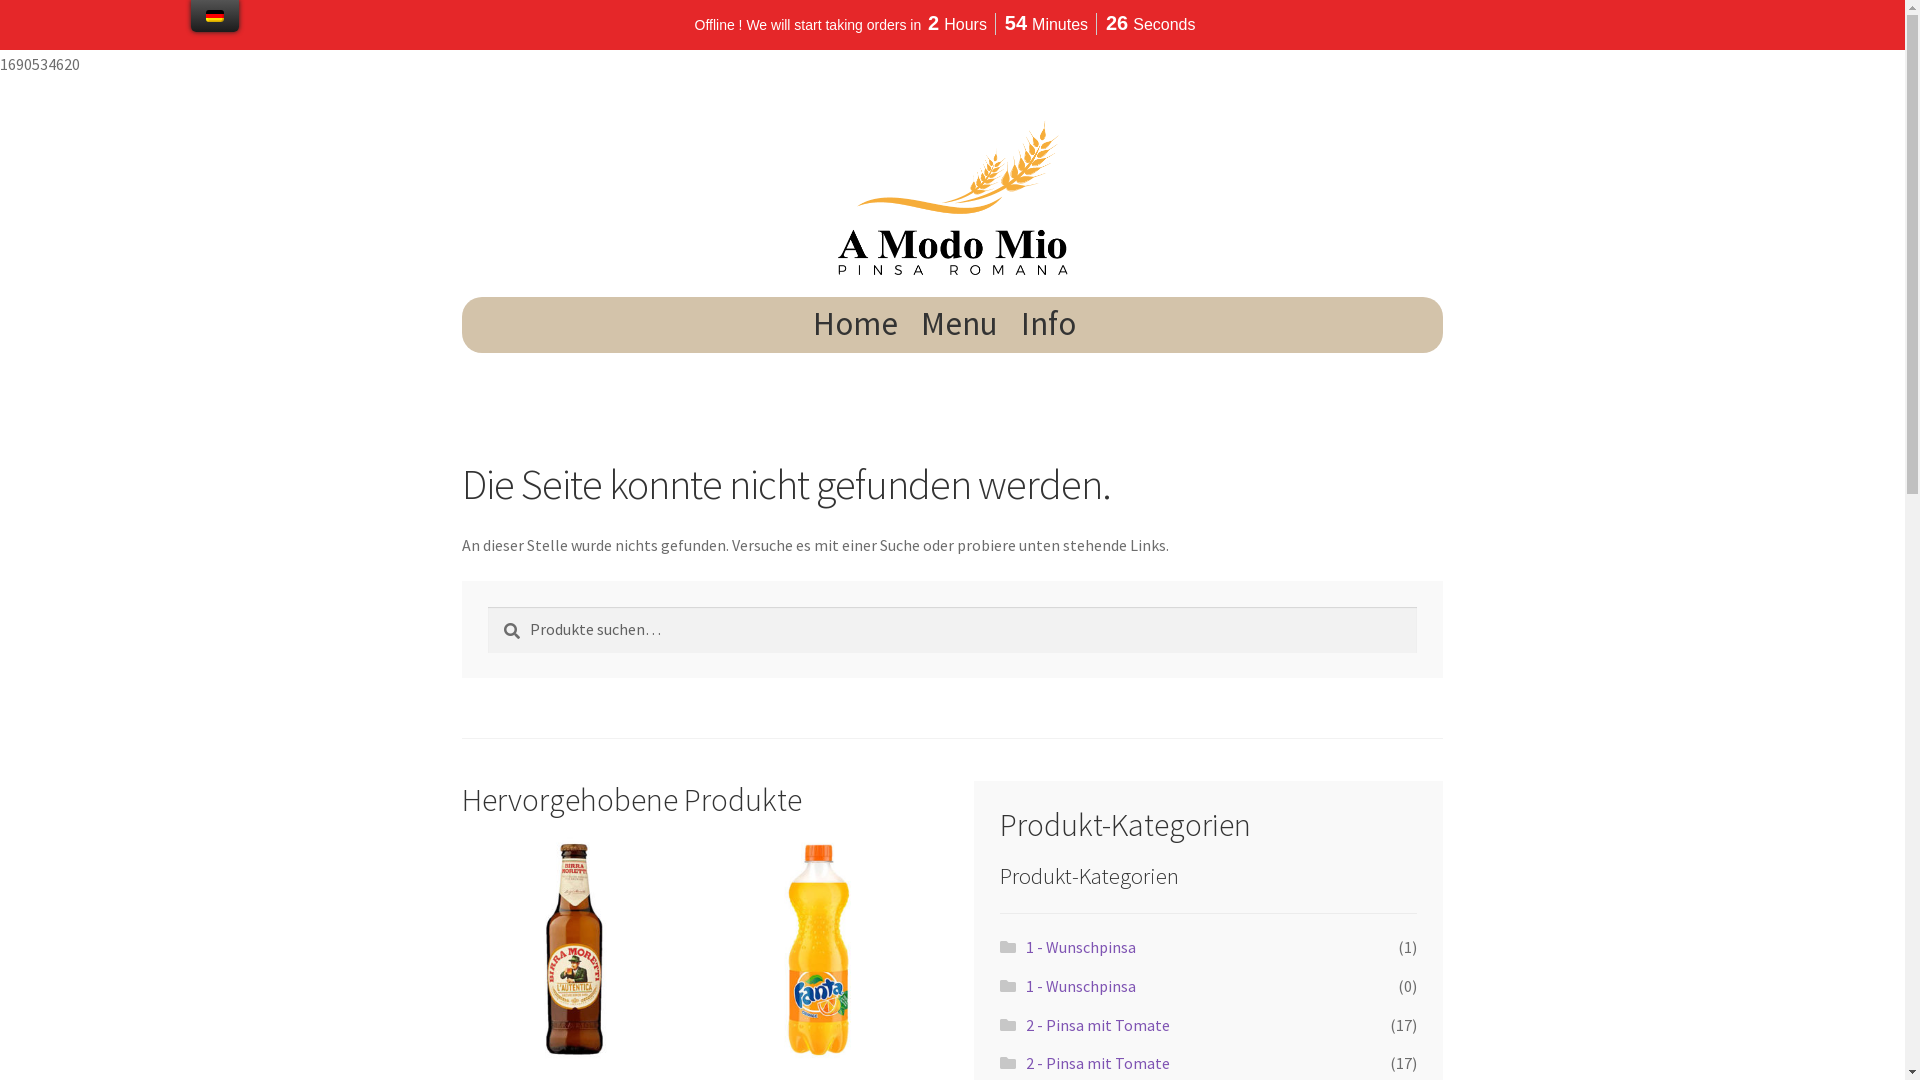 The height and width of the screenshot is (1080, 1920). What do you see at coordinates (1048, 324) in the screenshot?
I see `Info` at bounding box center [1048, 324].